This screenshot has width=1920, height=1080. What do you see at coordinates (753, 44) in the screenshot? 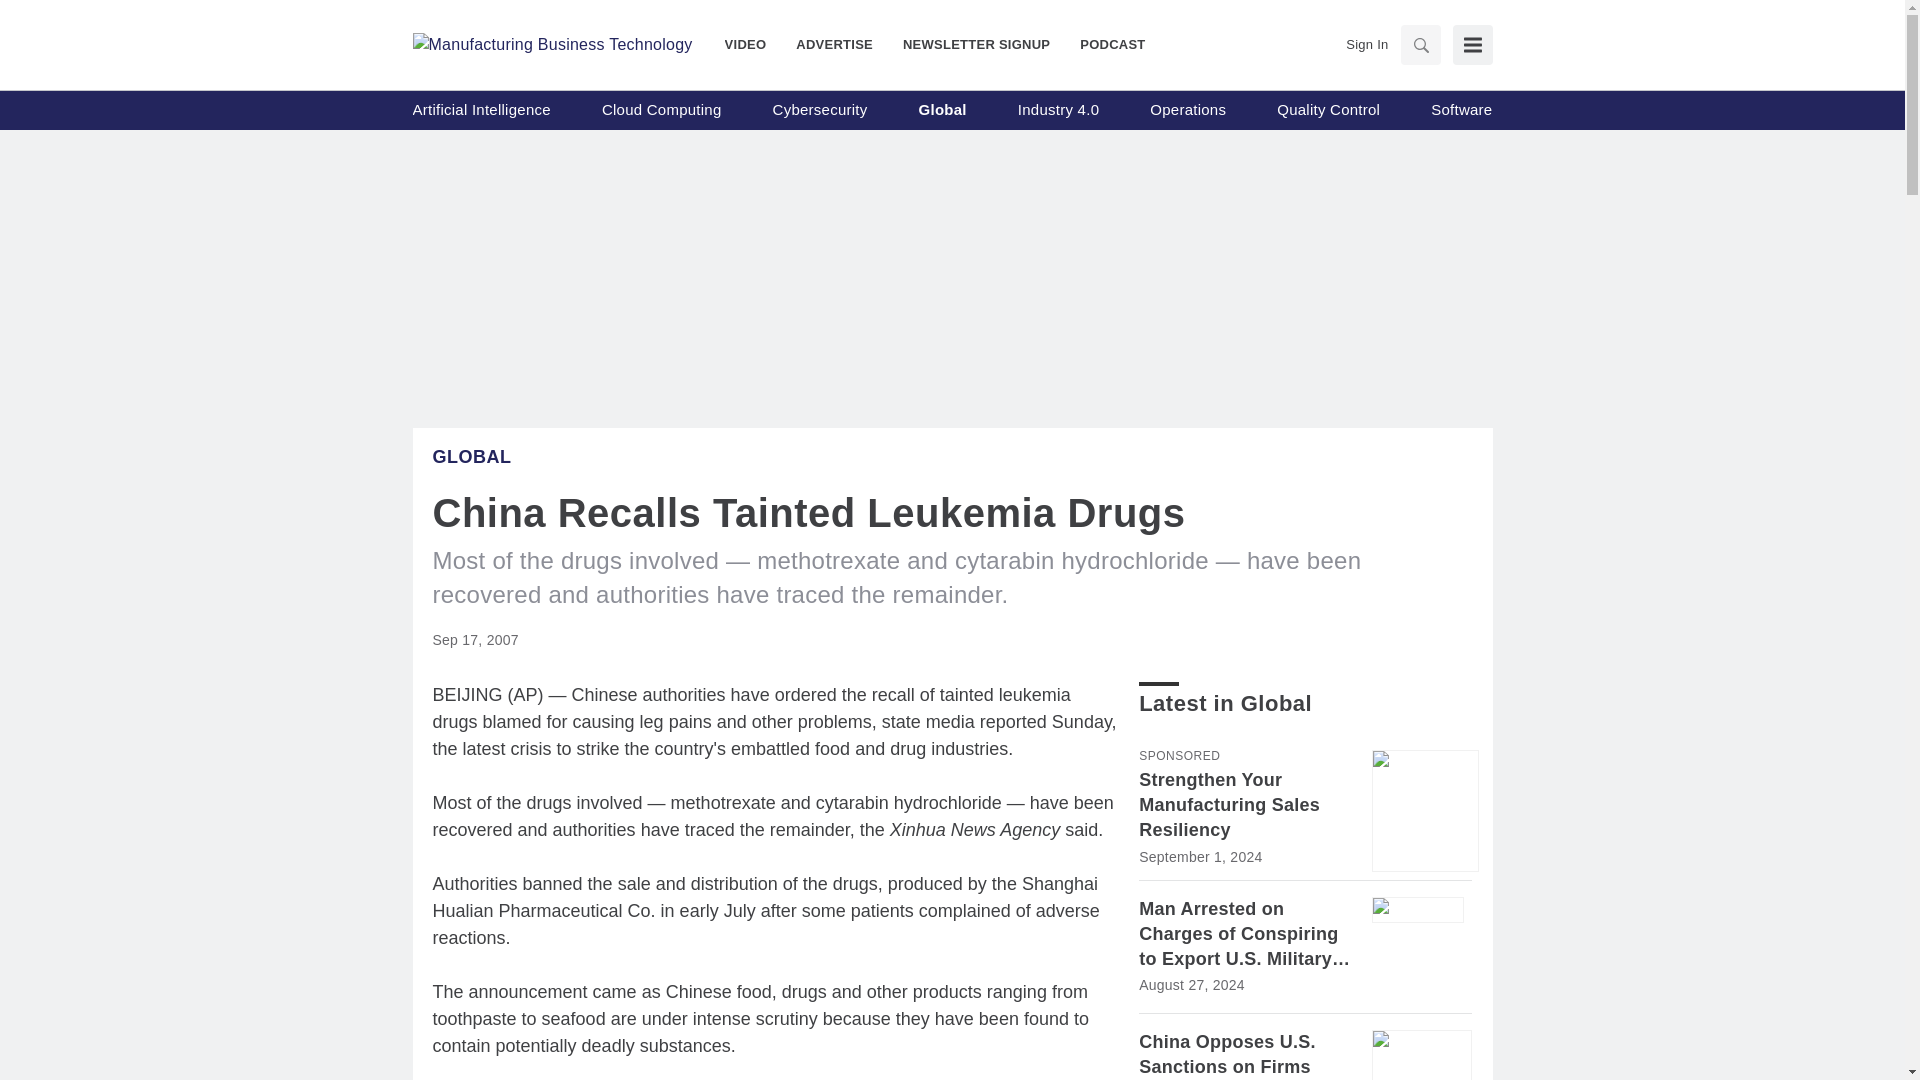
I see `VIDEO` at bounding box center [753, 44].